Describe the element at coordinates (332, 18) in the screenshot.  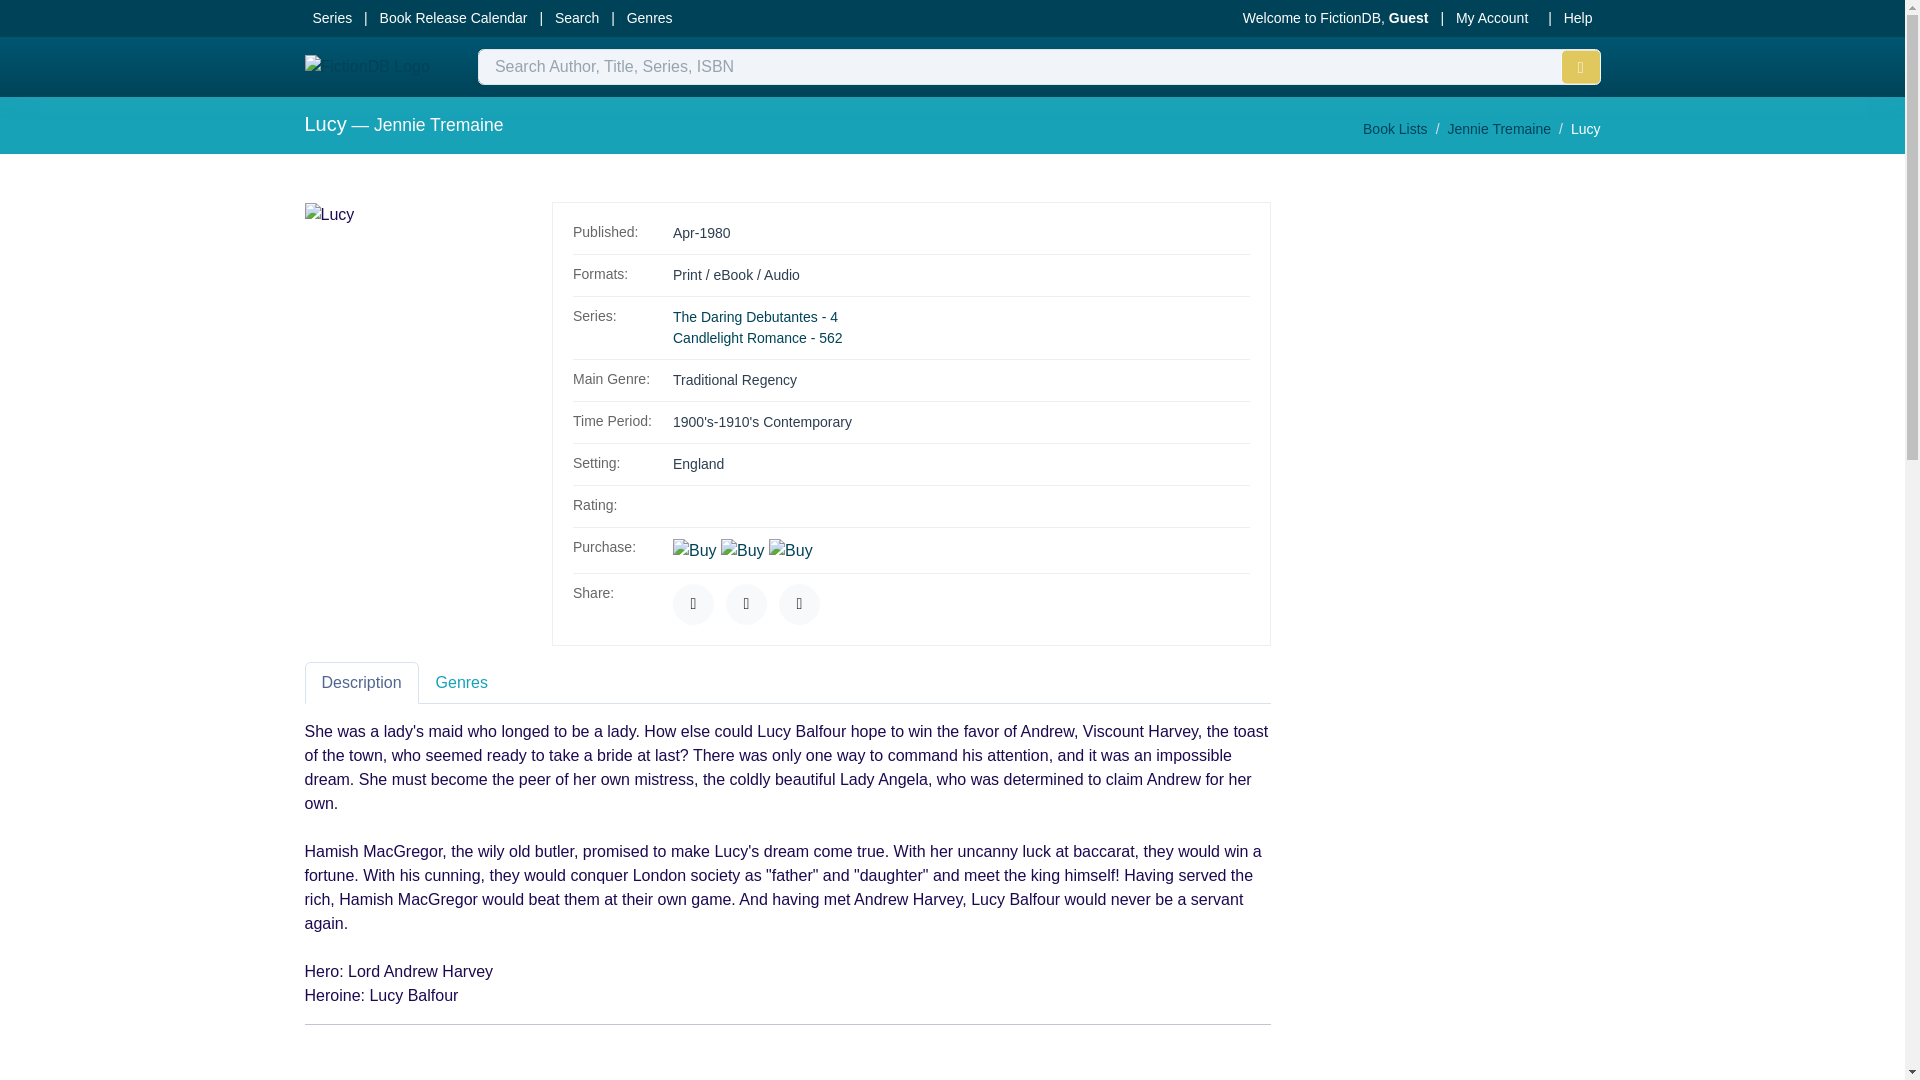
I see `Series` at that location.